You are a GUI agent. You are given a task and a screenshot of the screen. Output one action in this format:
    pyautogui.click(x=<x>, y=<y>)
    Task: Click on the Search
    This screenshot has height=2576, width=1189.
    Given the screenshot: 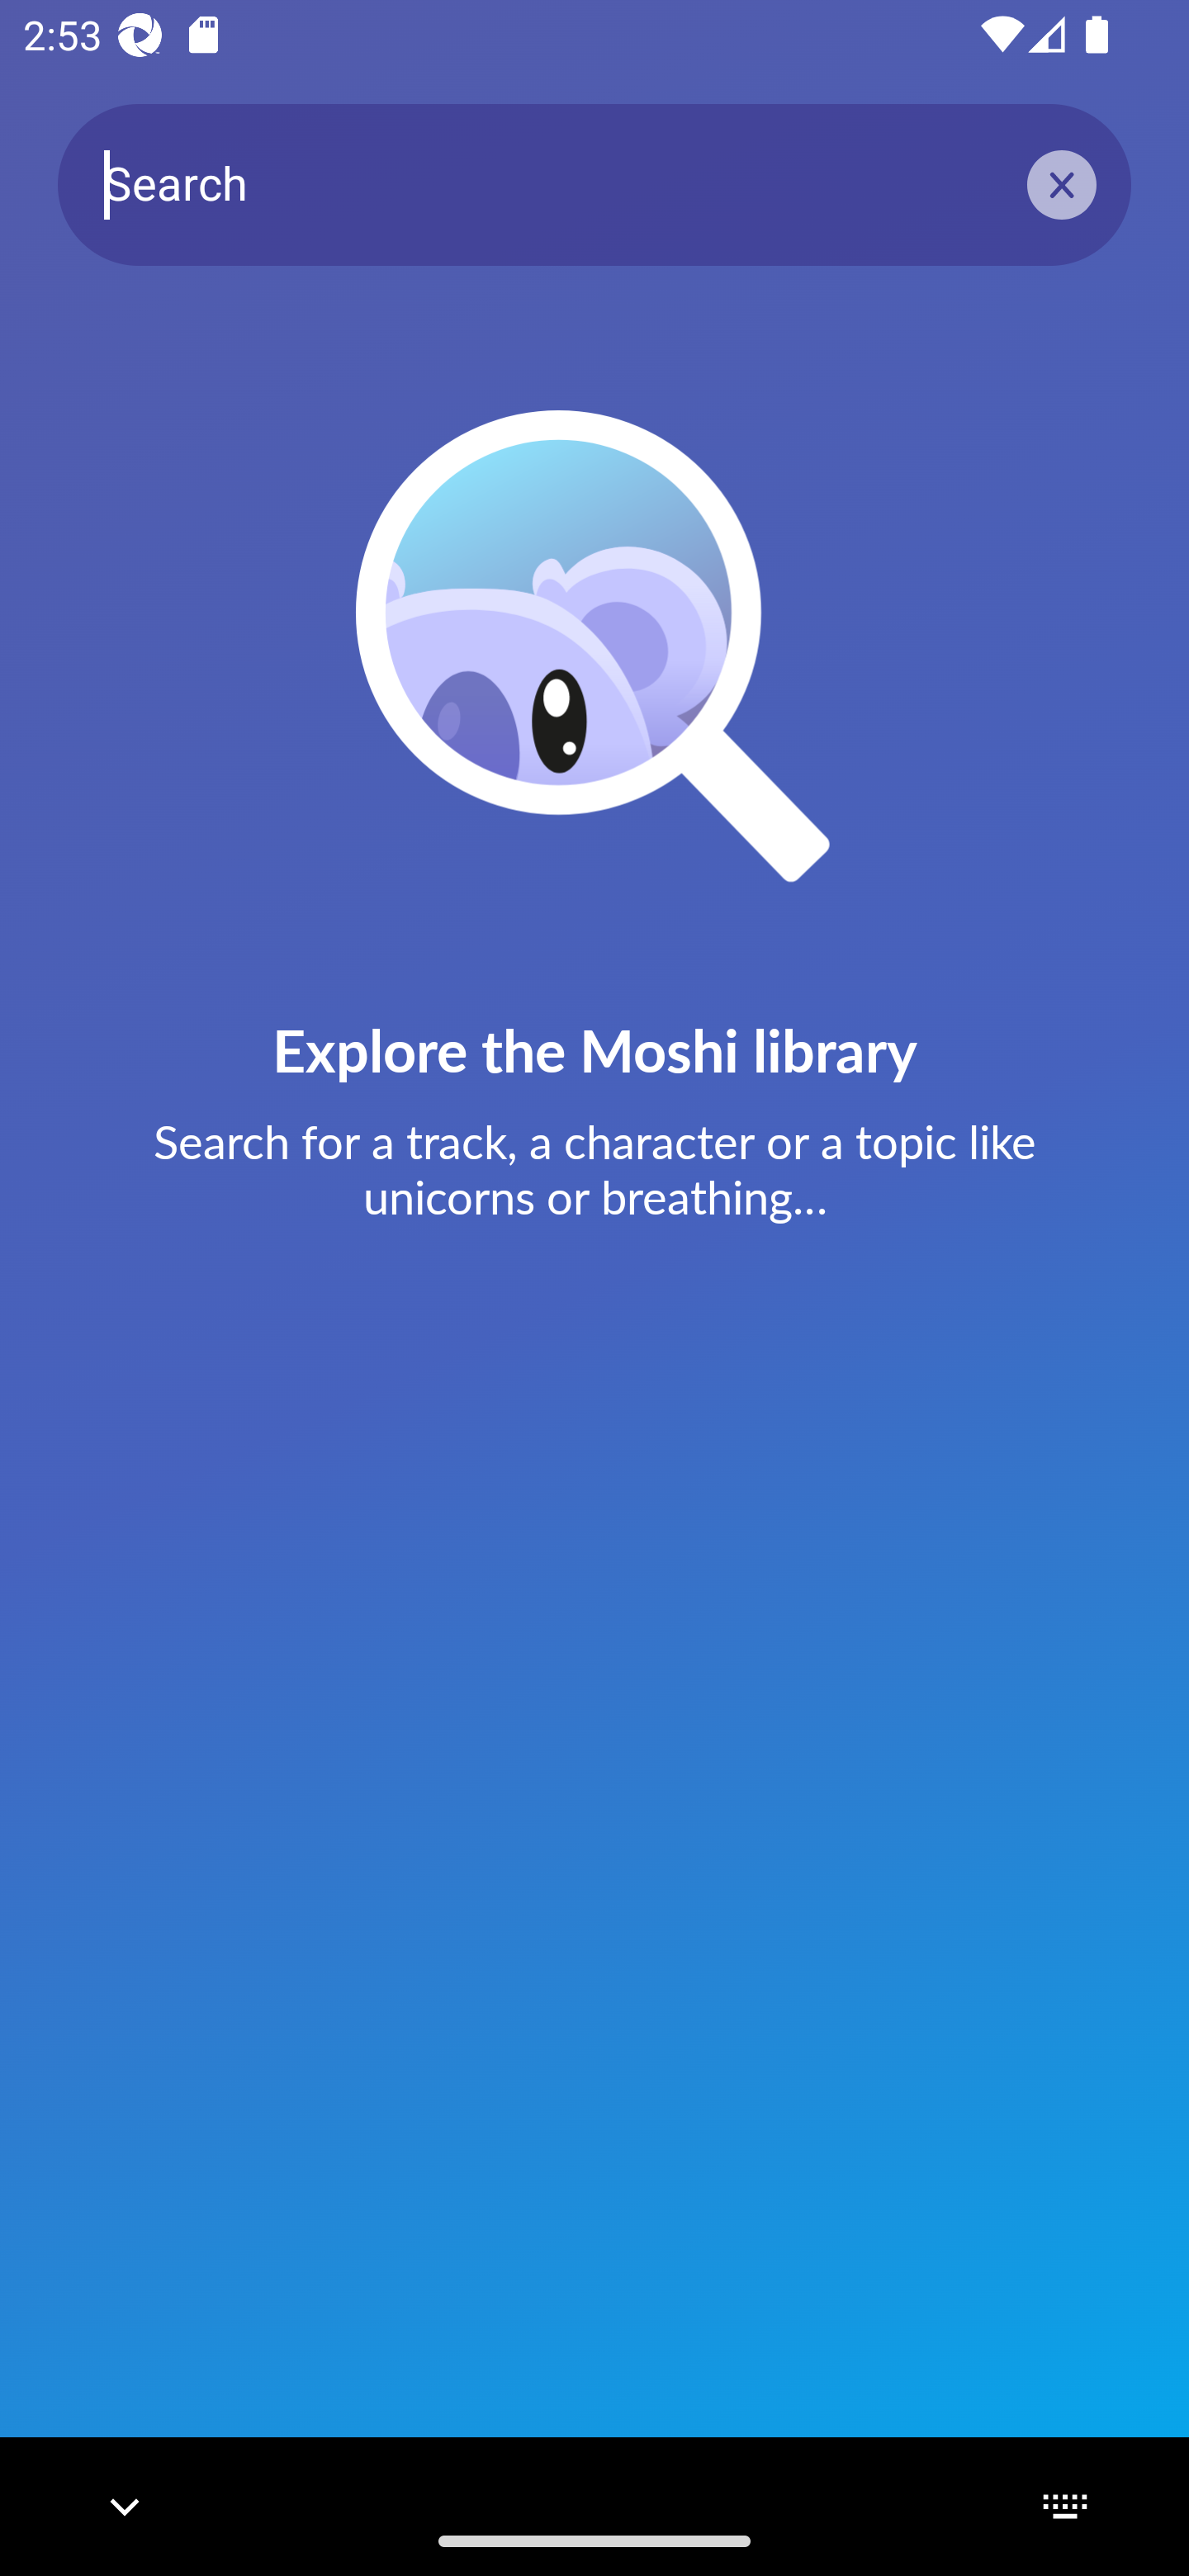 What is the action you would take?
    pyautogui.click(x=594, y=183)
    